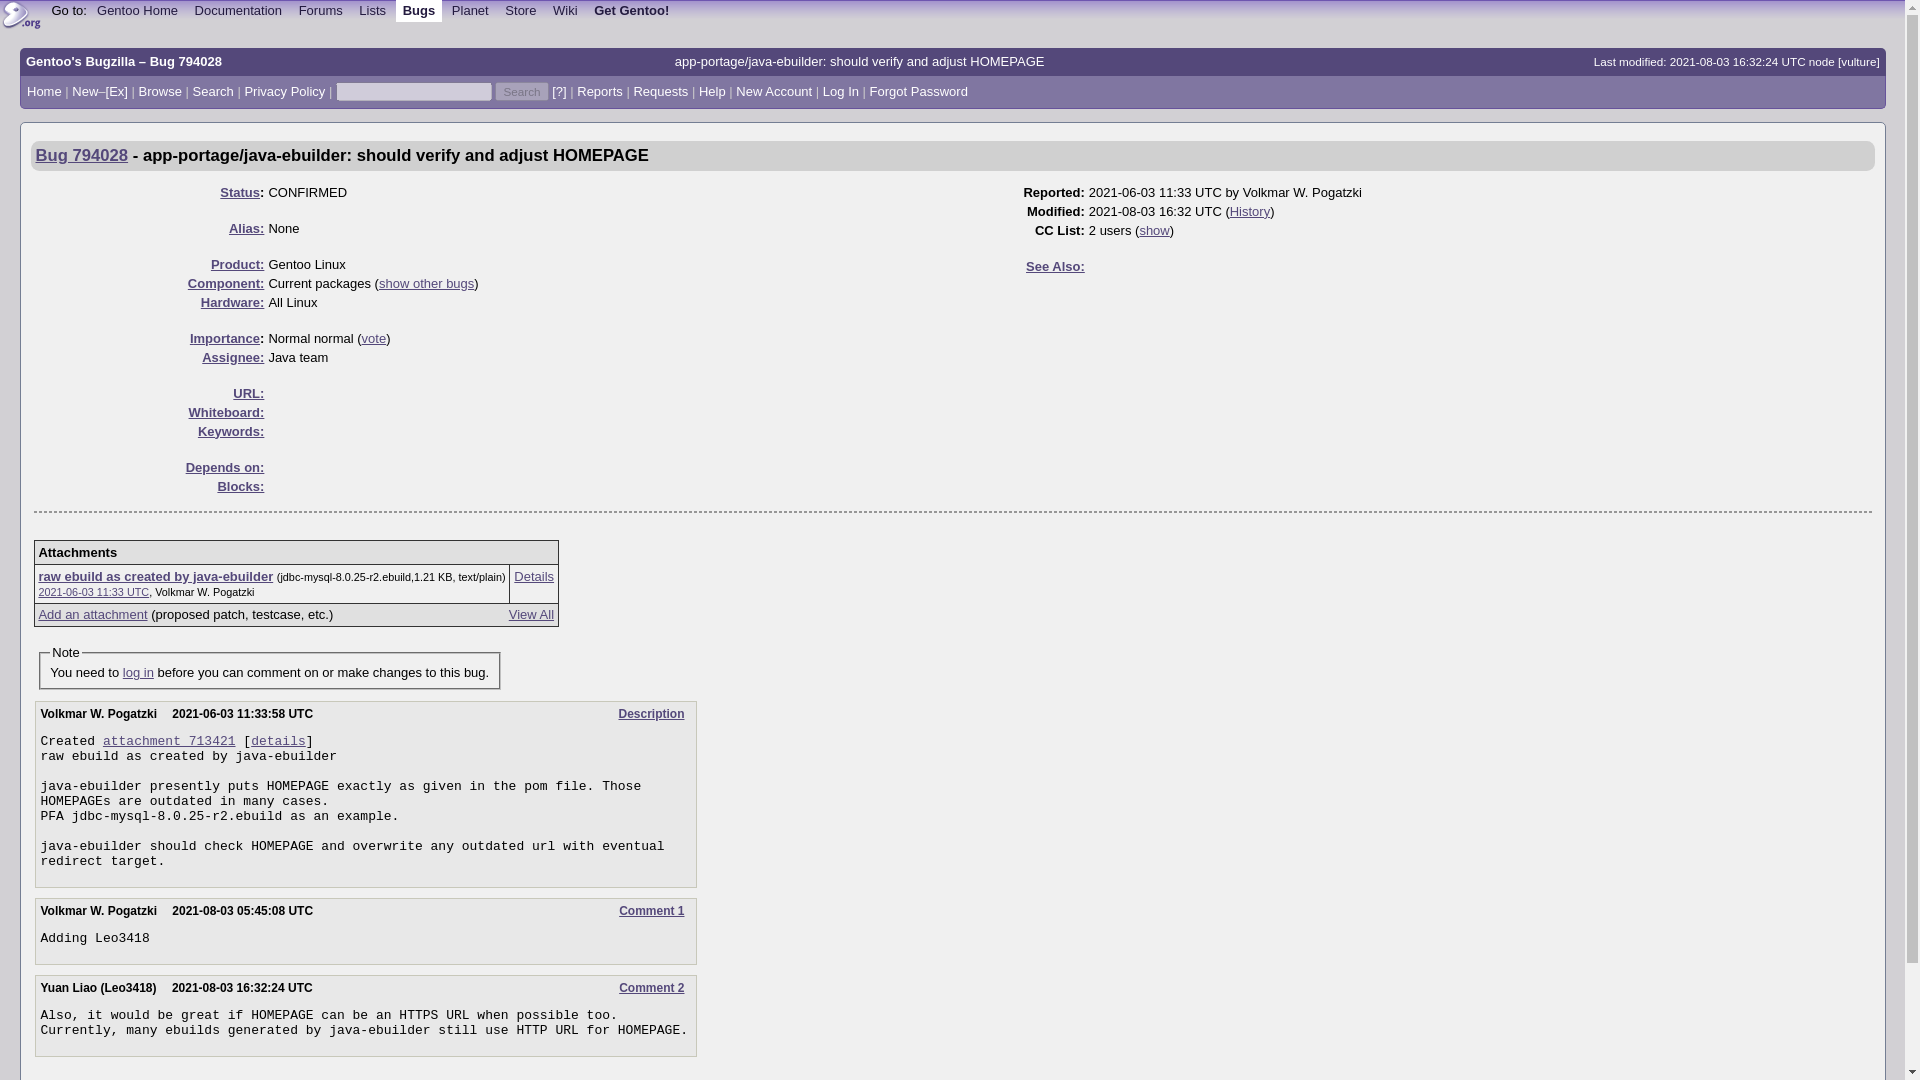 The height and width of the screenshot is (1080, 1920). What do you see at coordinates (559, 92) in the screenshot?
I see `Quicksearch Help` at bounding box center [559, 92].